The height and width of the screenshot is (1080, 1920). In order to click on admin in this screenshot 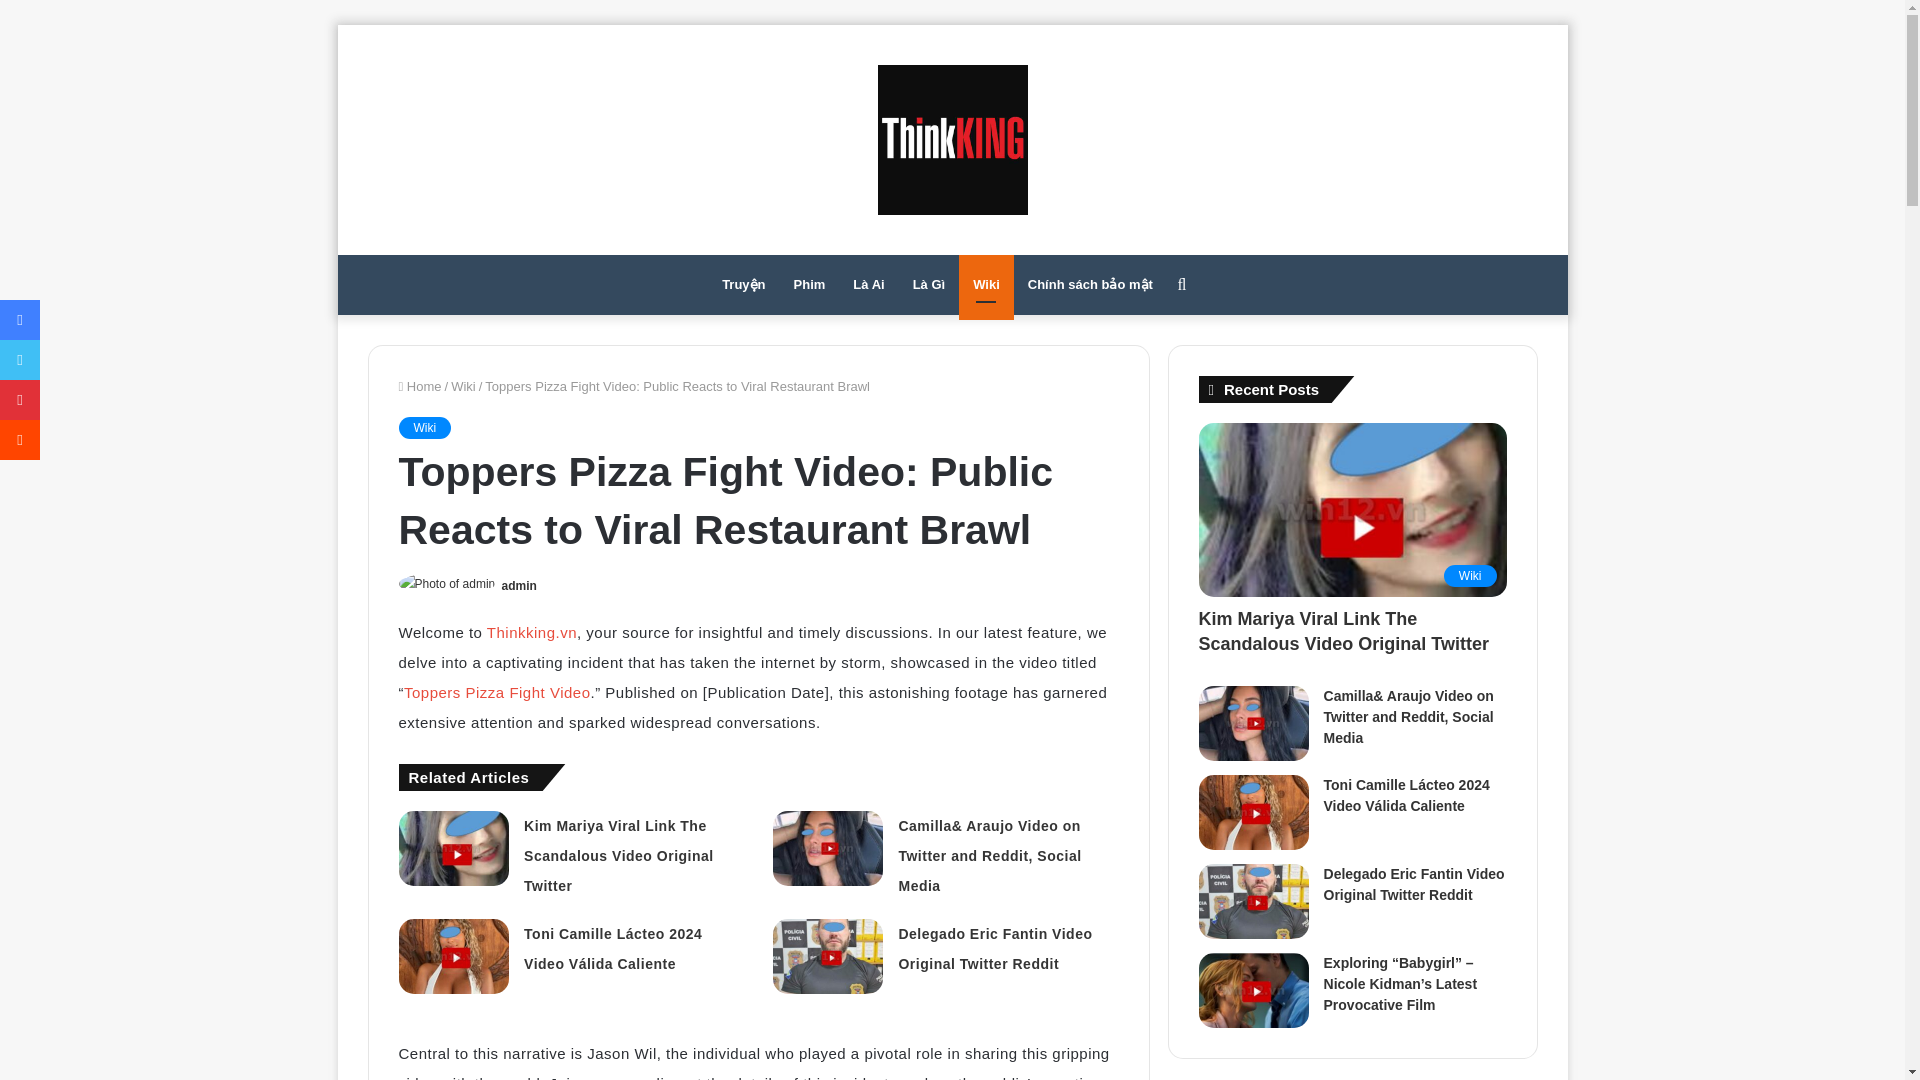, I will do `click(519, 585)`.